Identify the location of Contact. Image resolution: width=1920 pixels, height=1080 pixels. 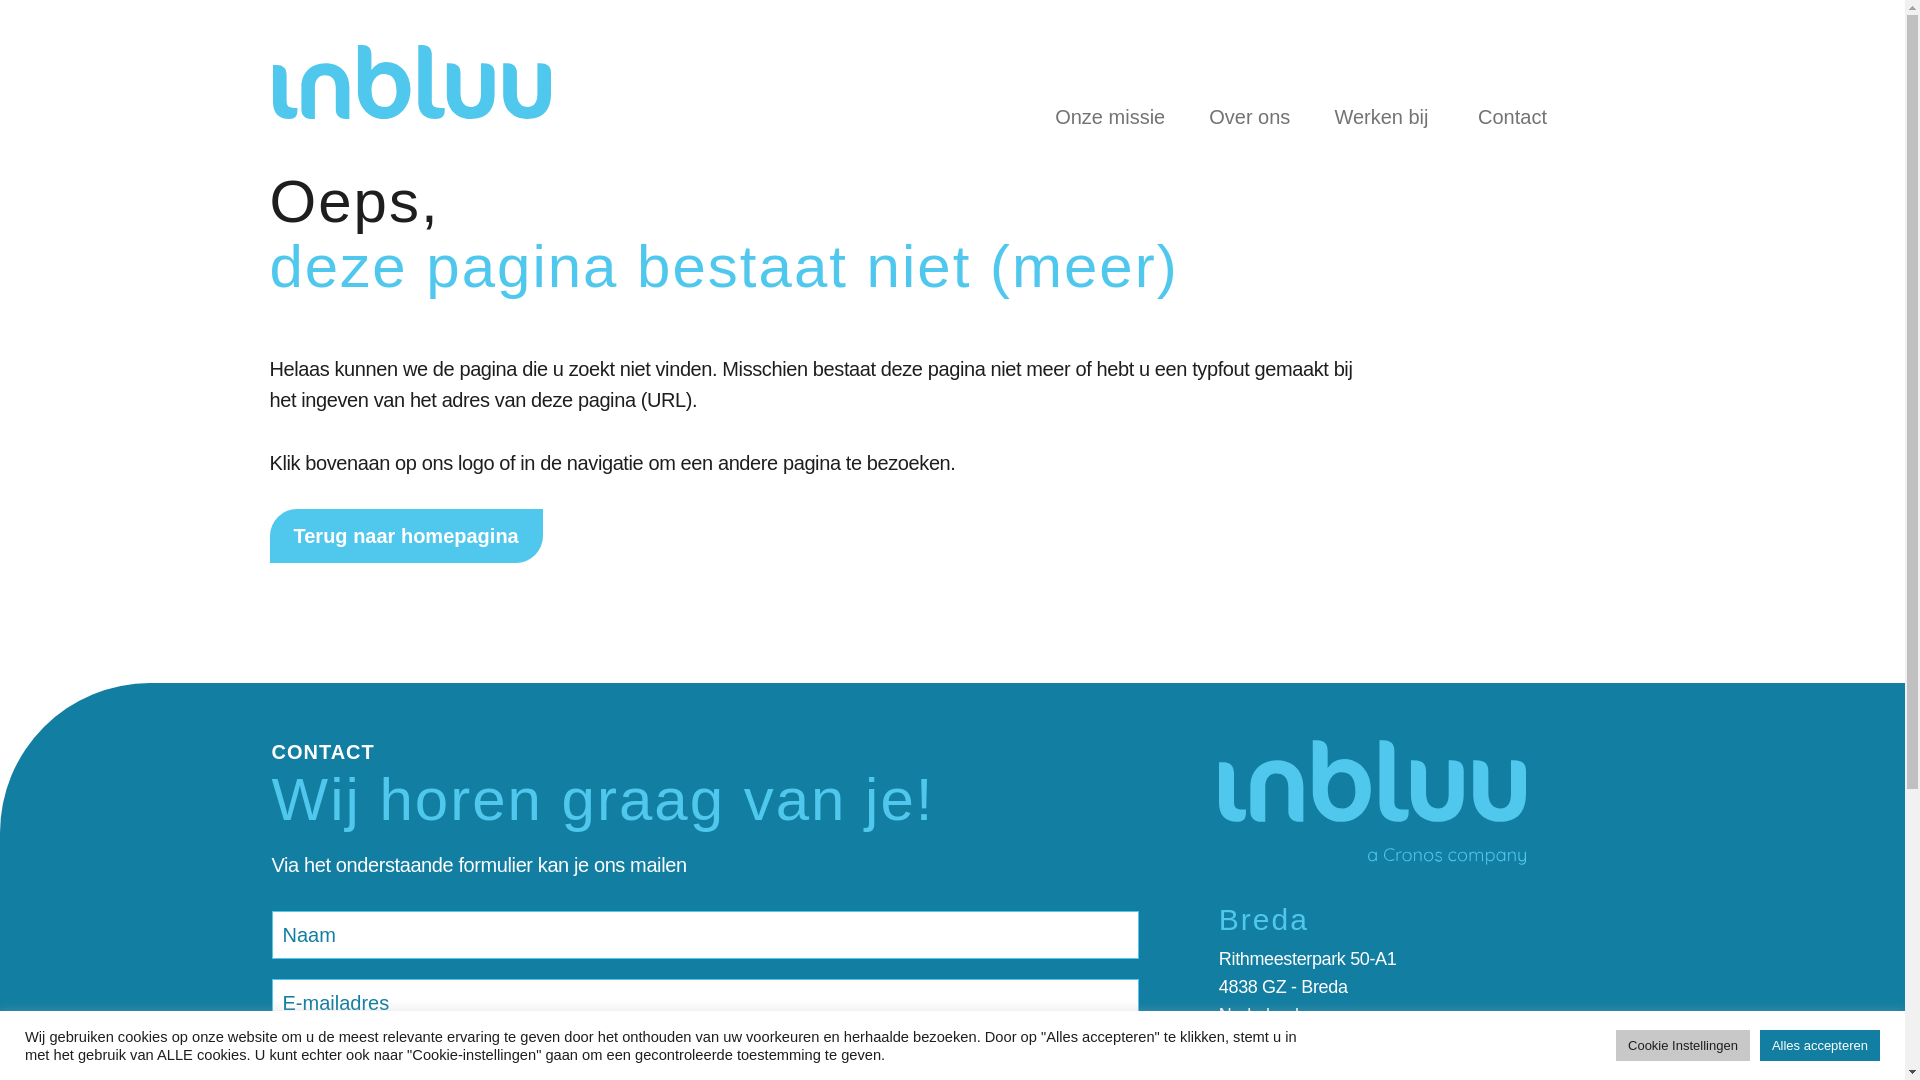
(1512, 118).